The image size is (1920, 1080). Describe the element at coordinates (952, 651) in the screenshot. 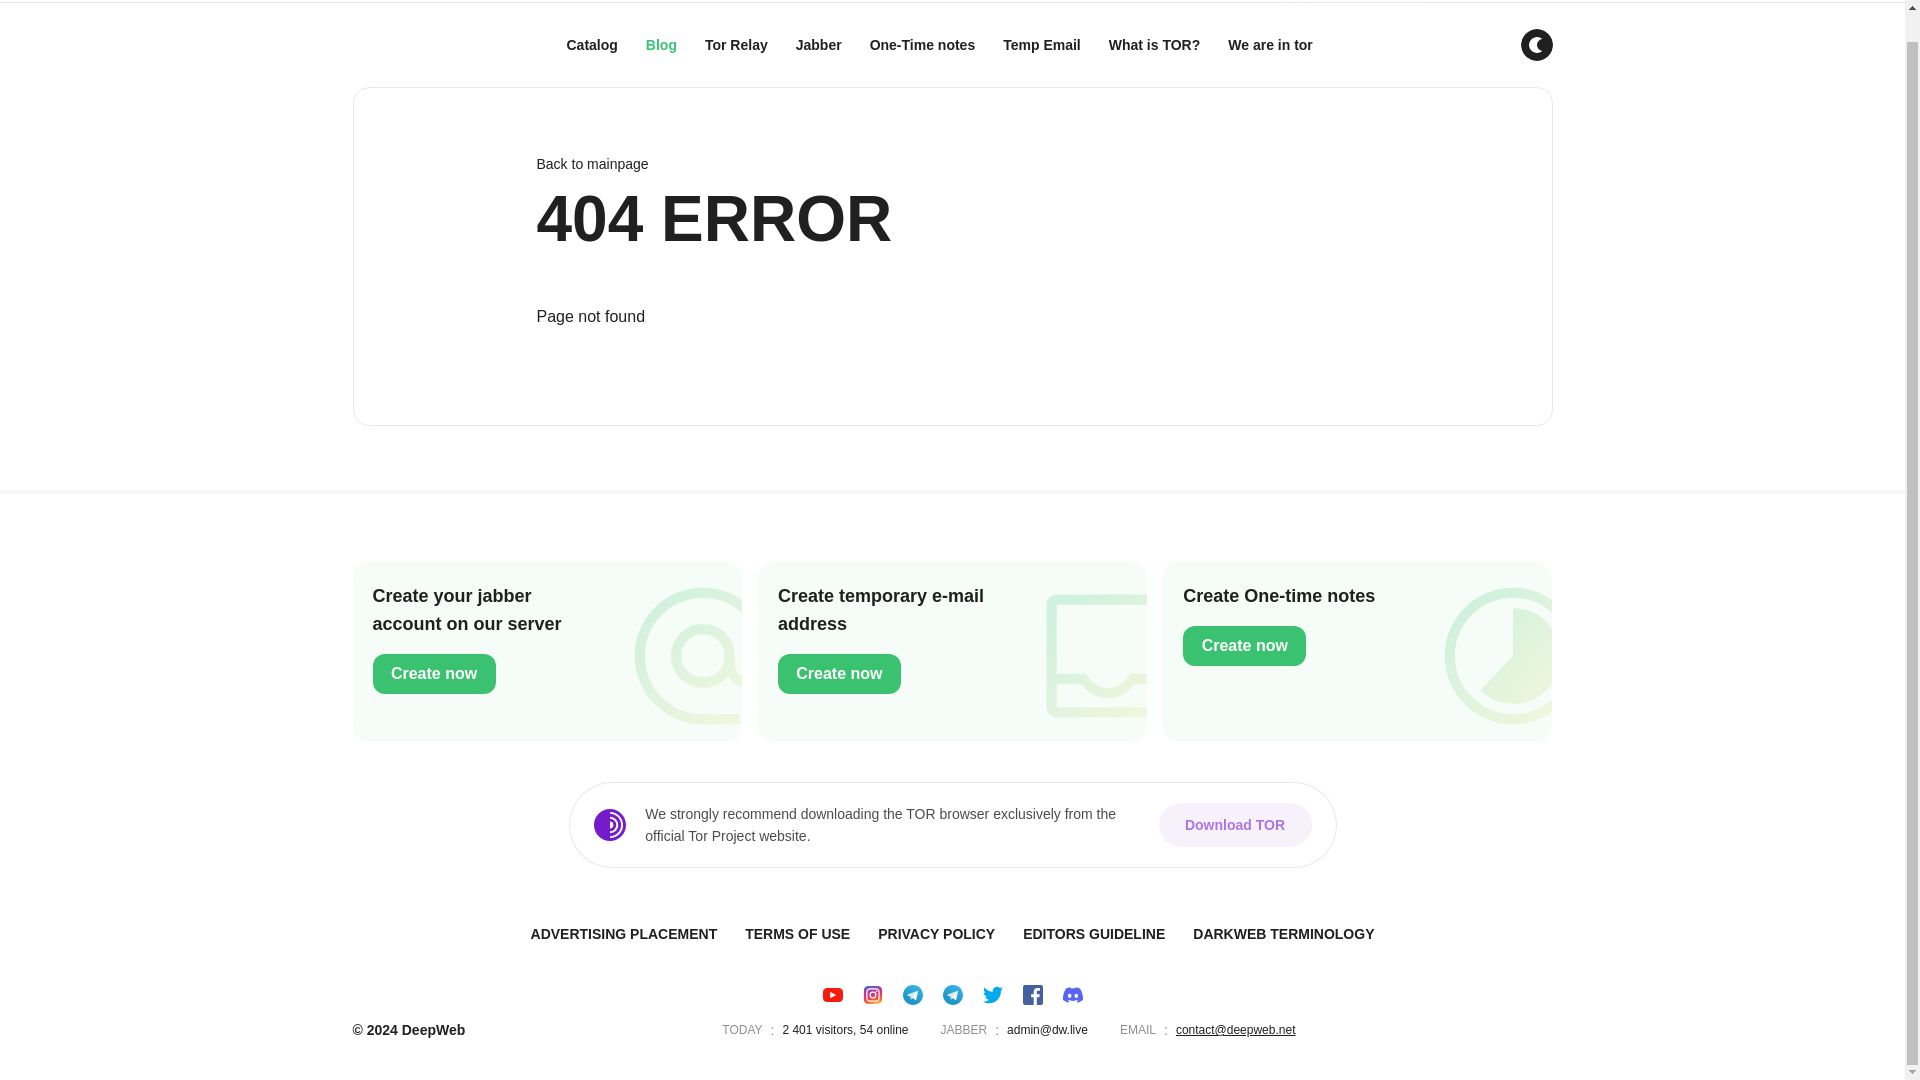

I see `Catalog` at that location.